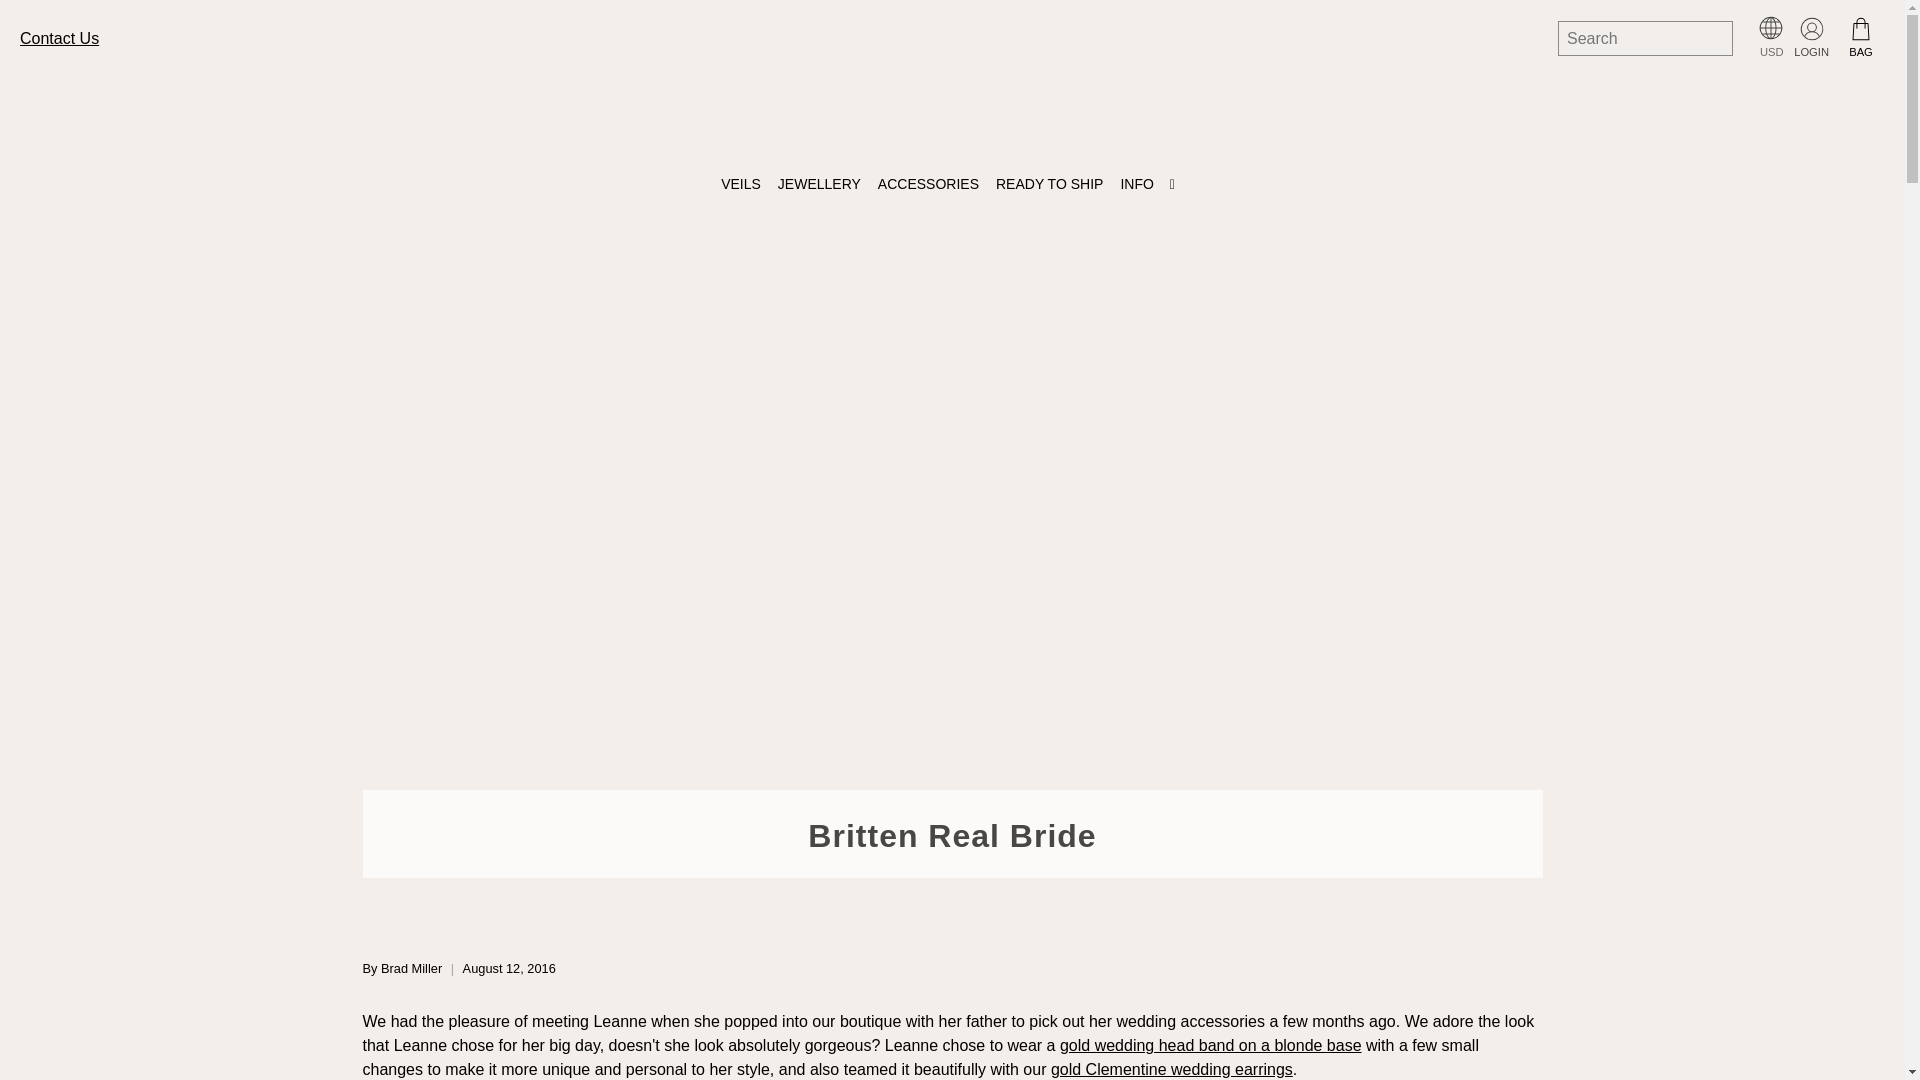  What do you see at coordinates (744, 184) in the screenshot?
I see `VEILS` at bounding box center [744, 184].